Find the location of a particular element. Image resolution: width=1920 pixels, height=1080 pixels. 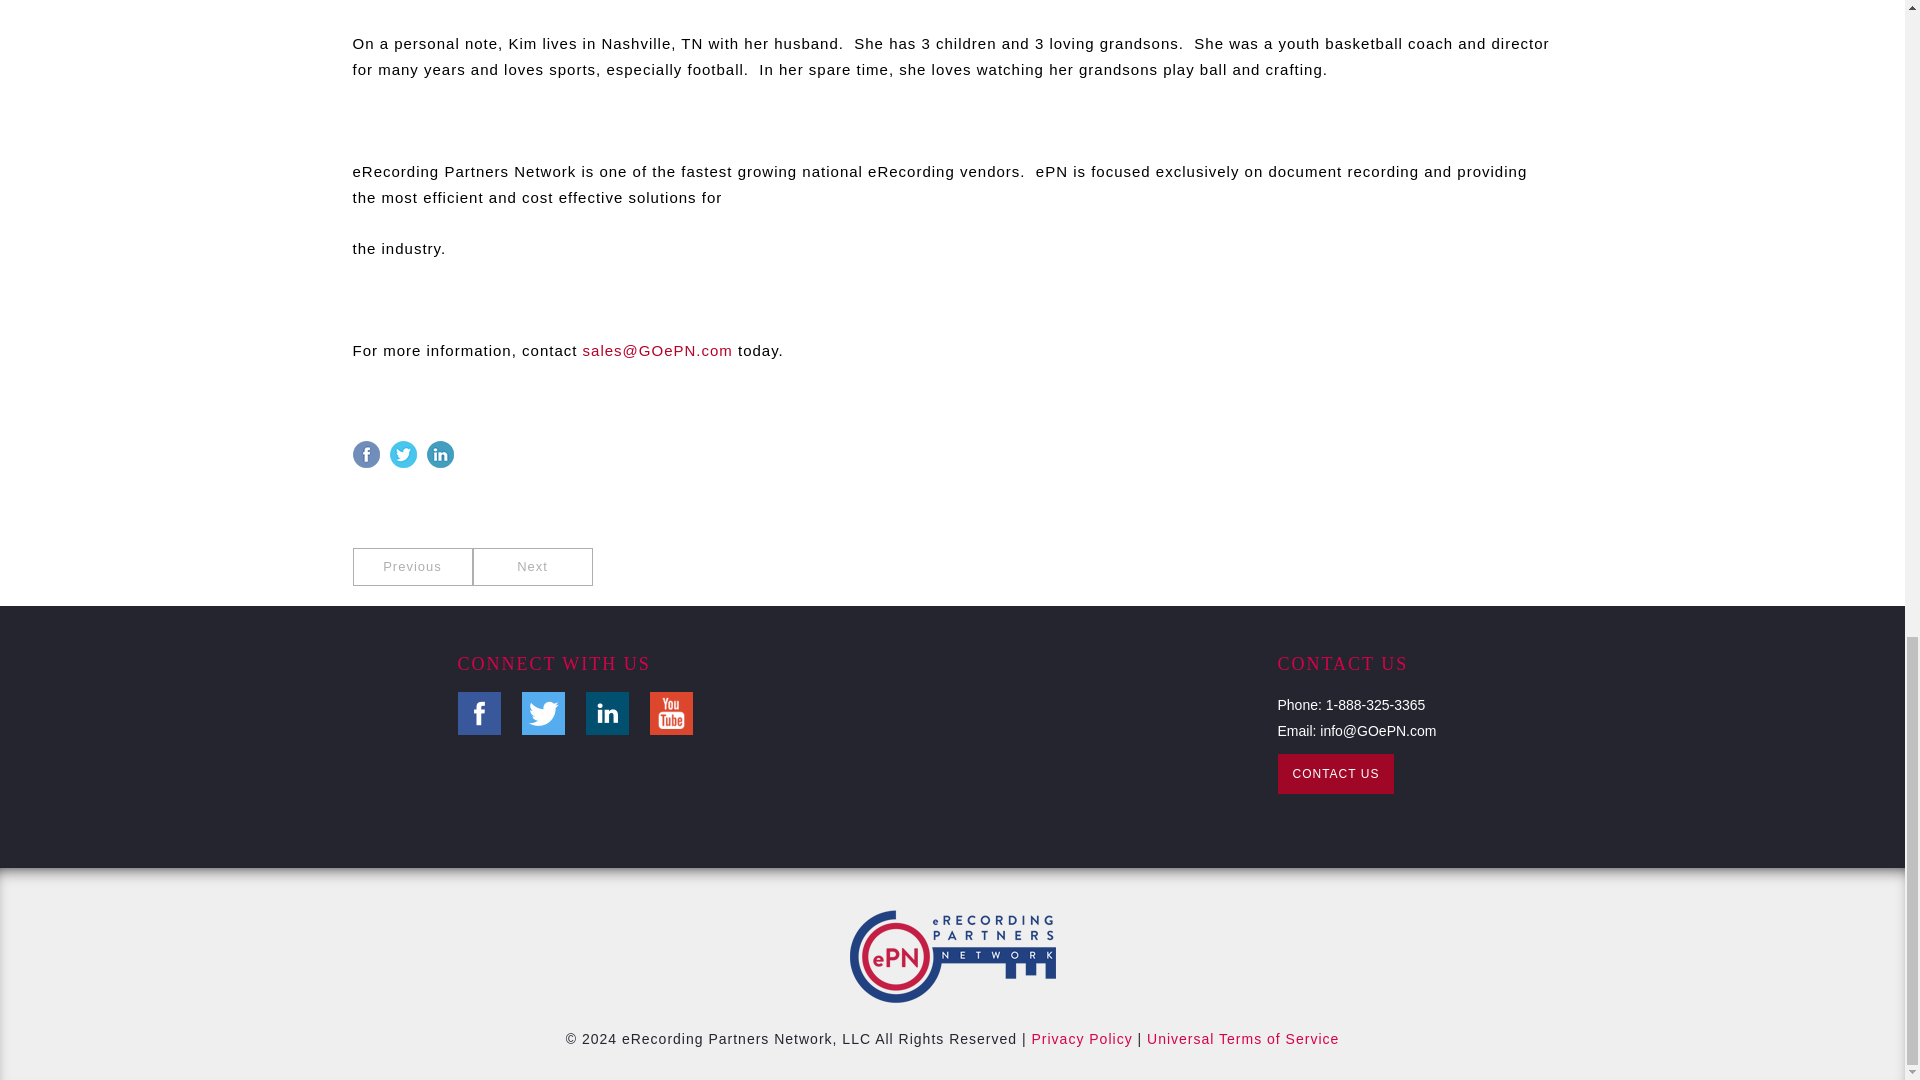

CONTACT US is located at coordinates (1336, 773).